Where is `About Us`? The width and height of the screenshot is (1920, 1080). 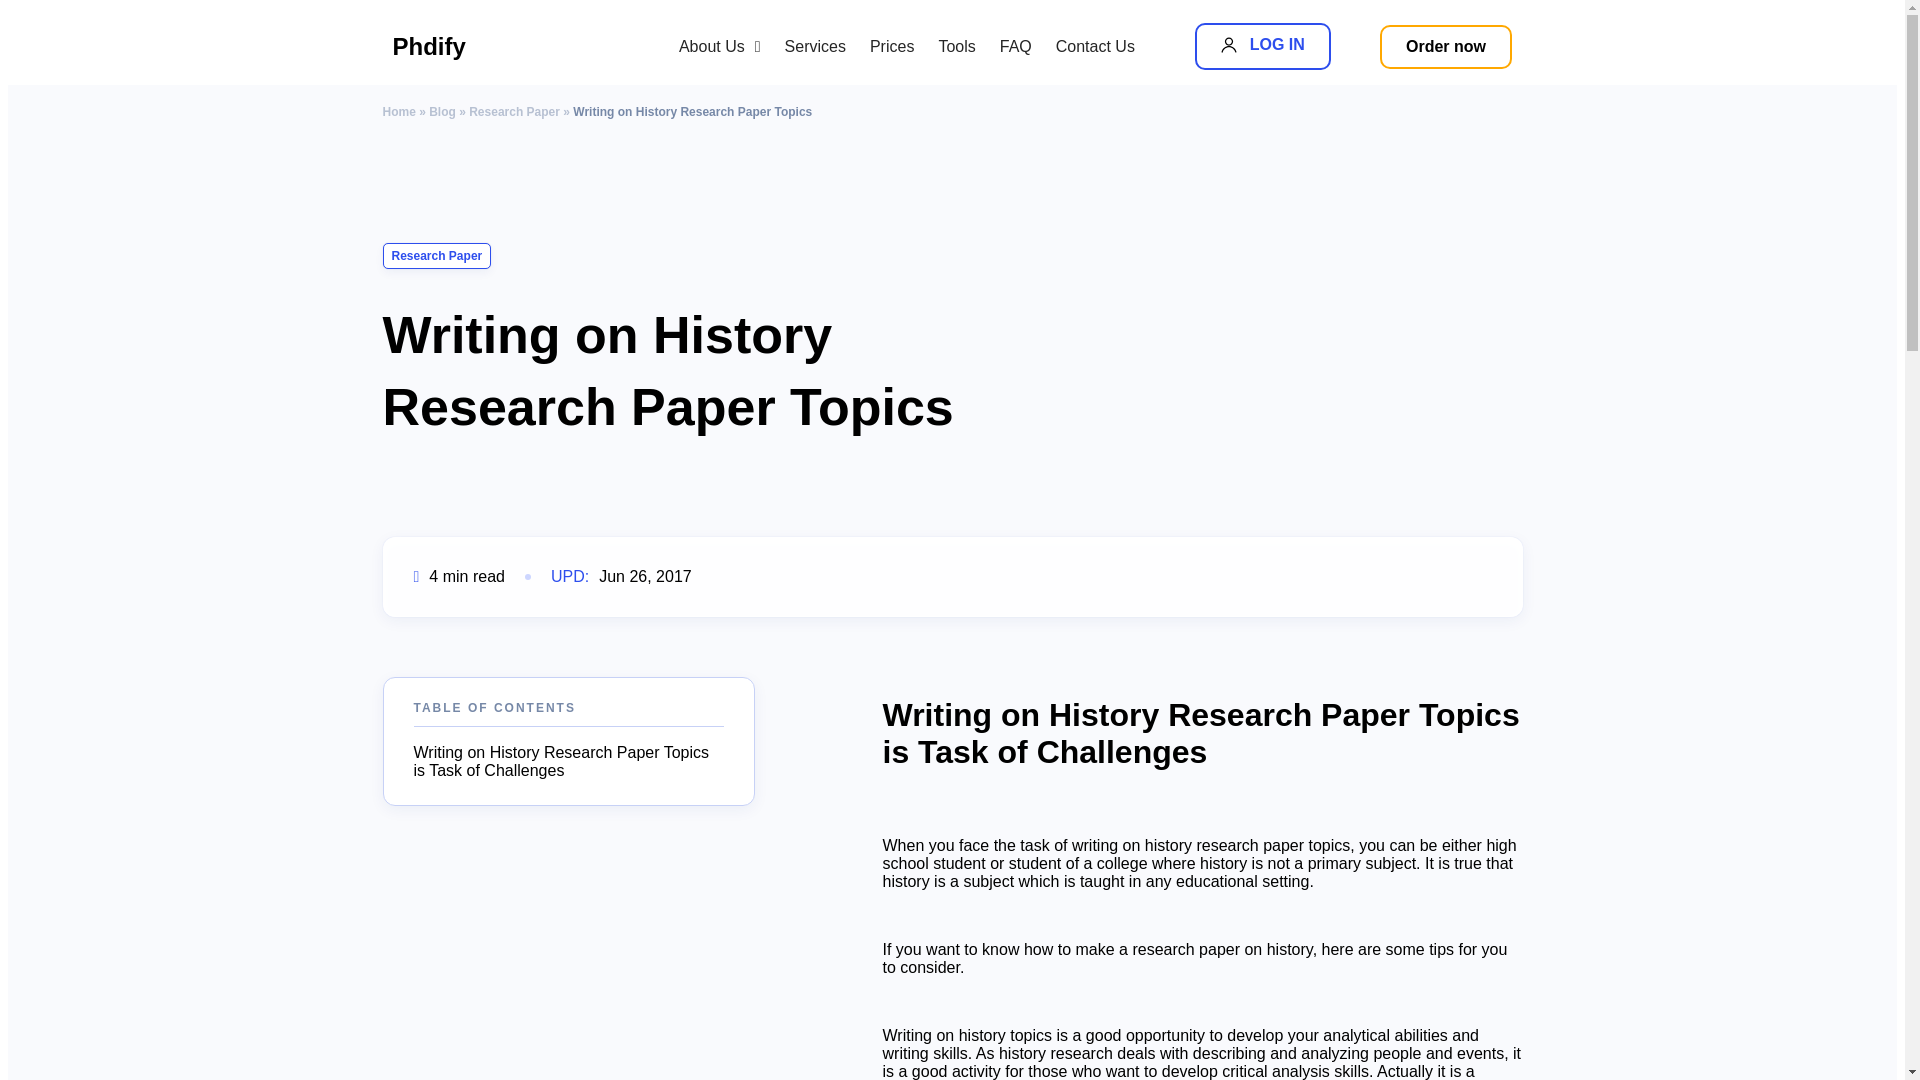
About Us is located at coordinates (816, 46).